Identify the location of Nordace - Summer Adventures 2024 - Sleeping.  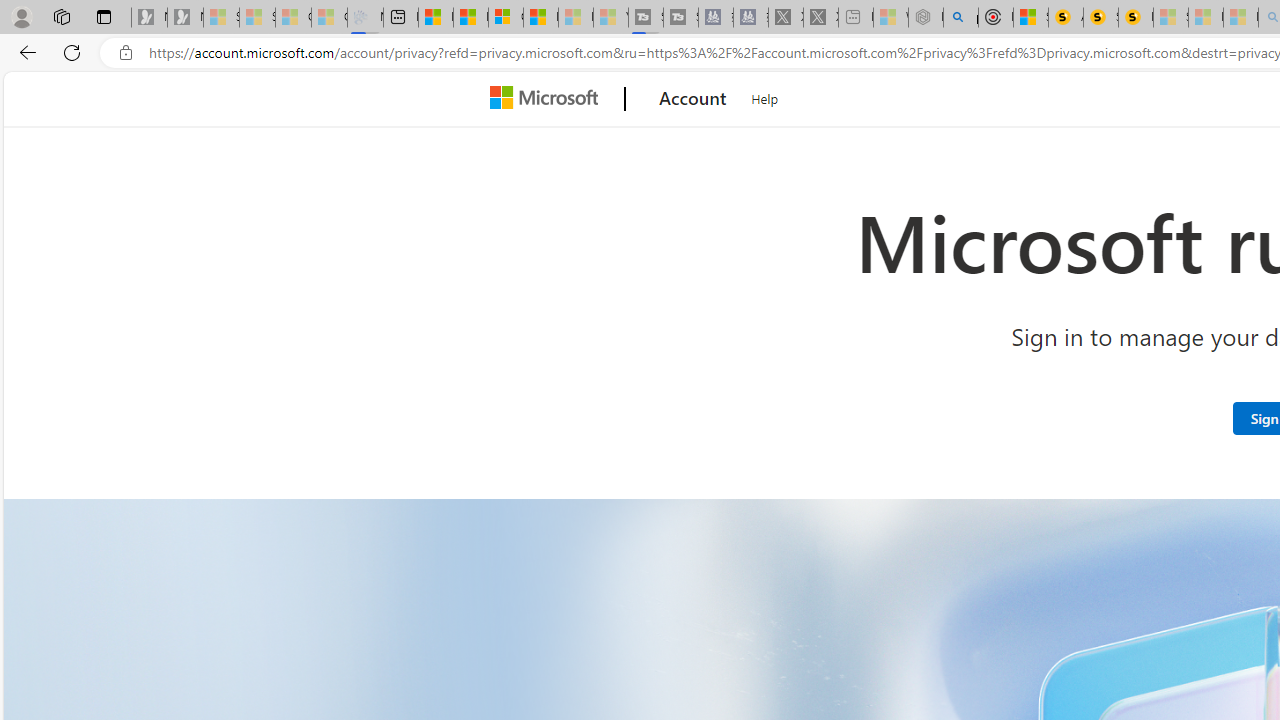
(926, 18).